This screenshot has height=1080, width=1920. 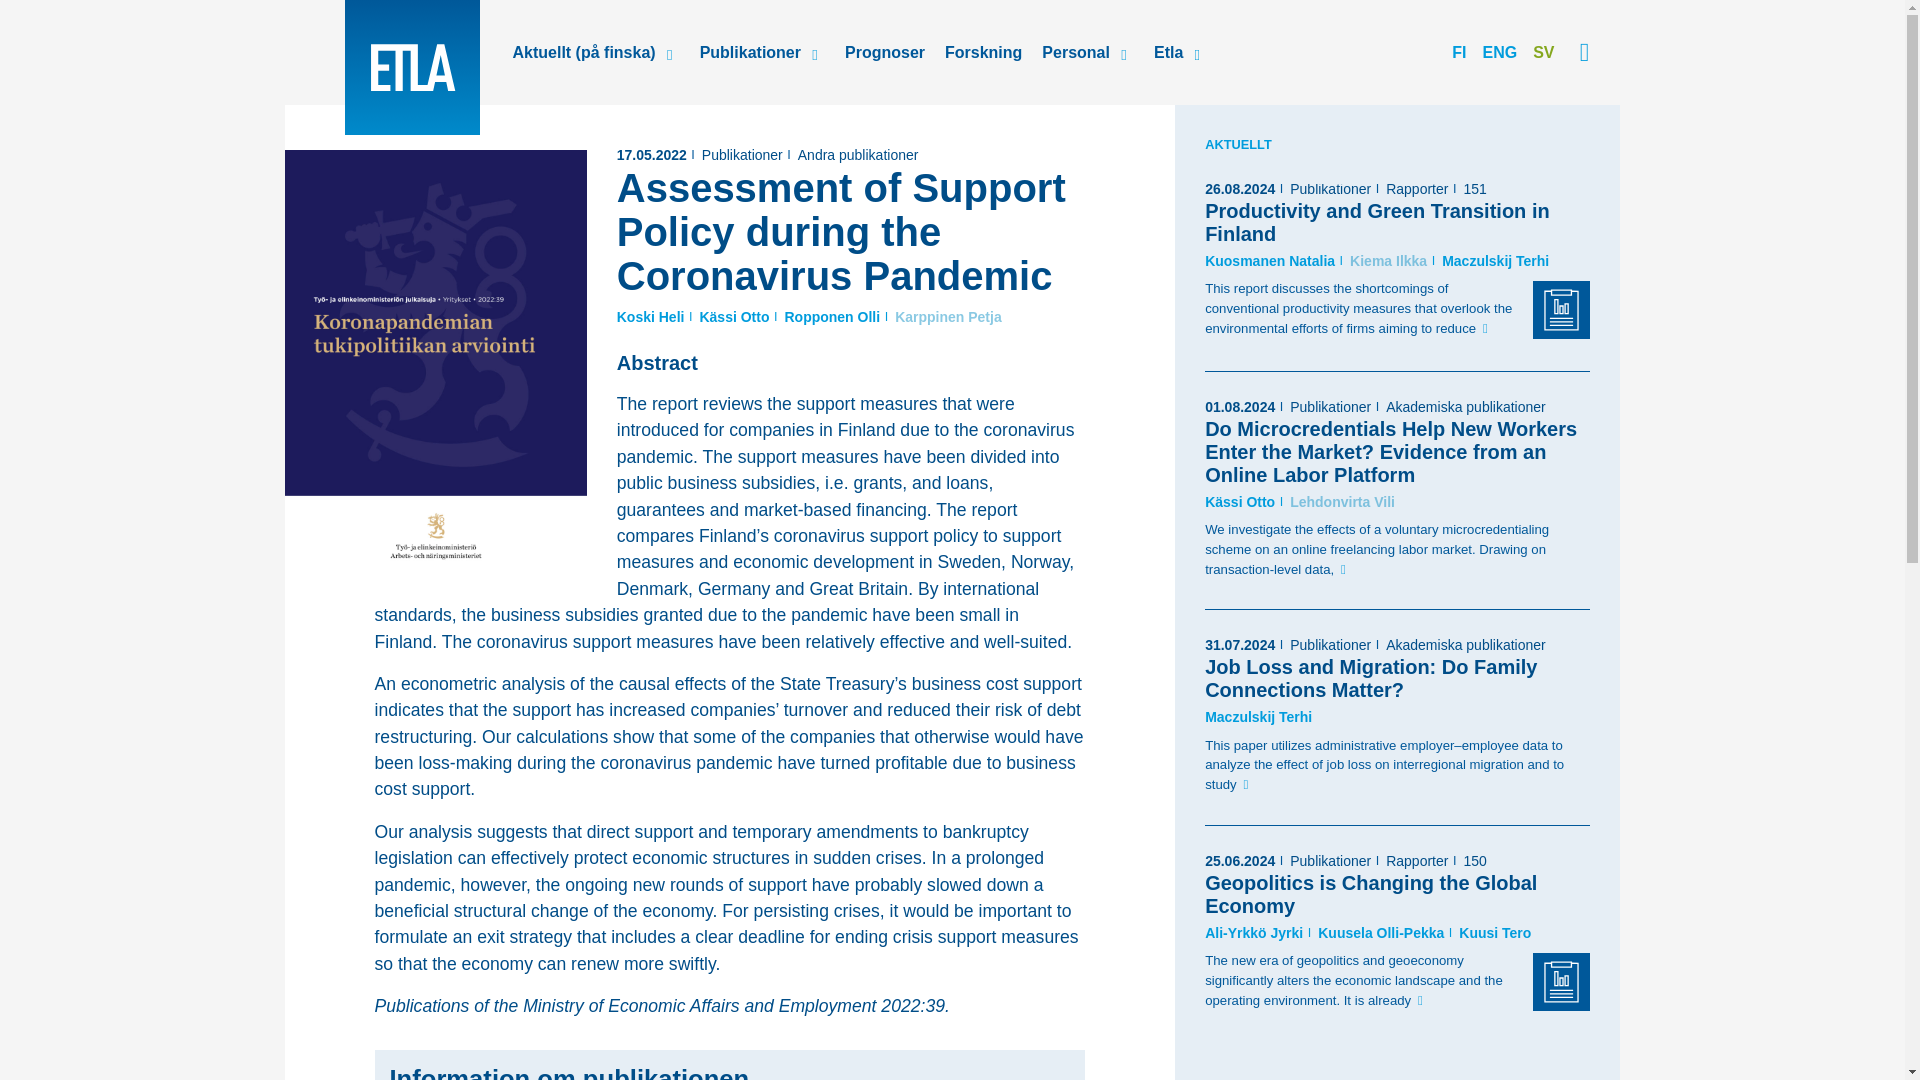 I want to click on Prognoser, so click(x=885, y=52).